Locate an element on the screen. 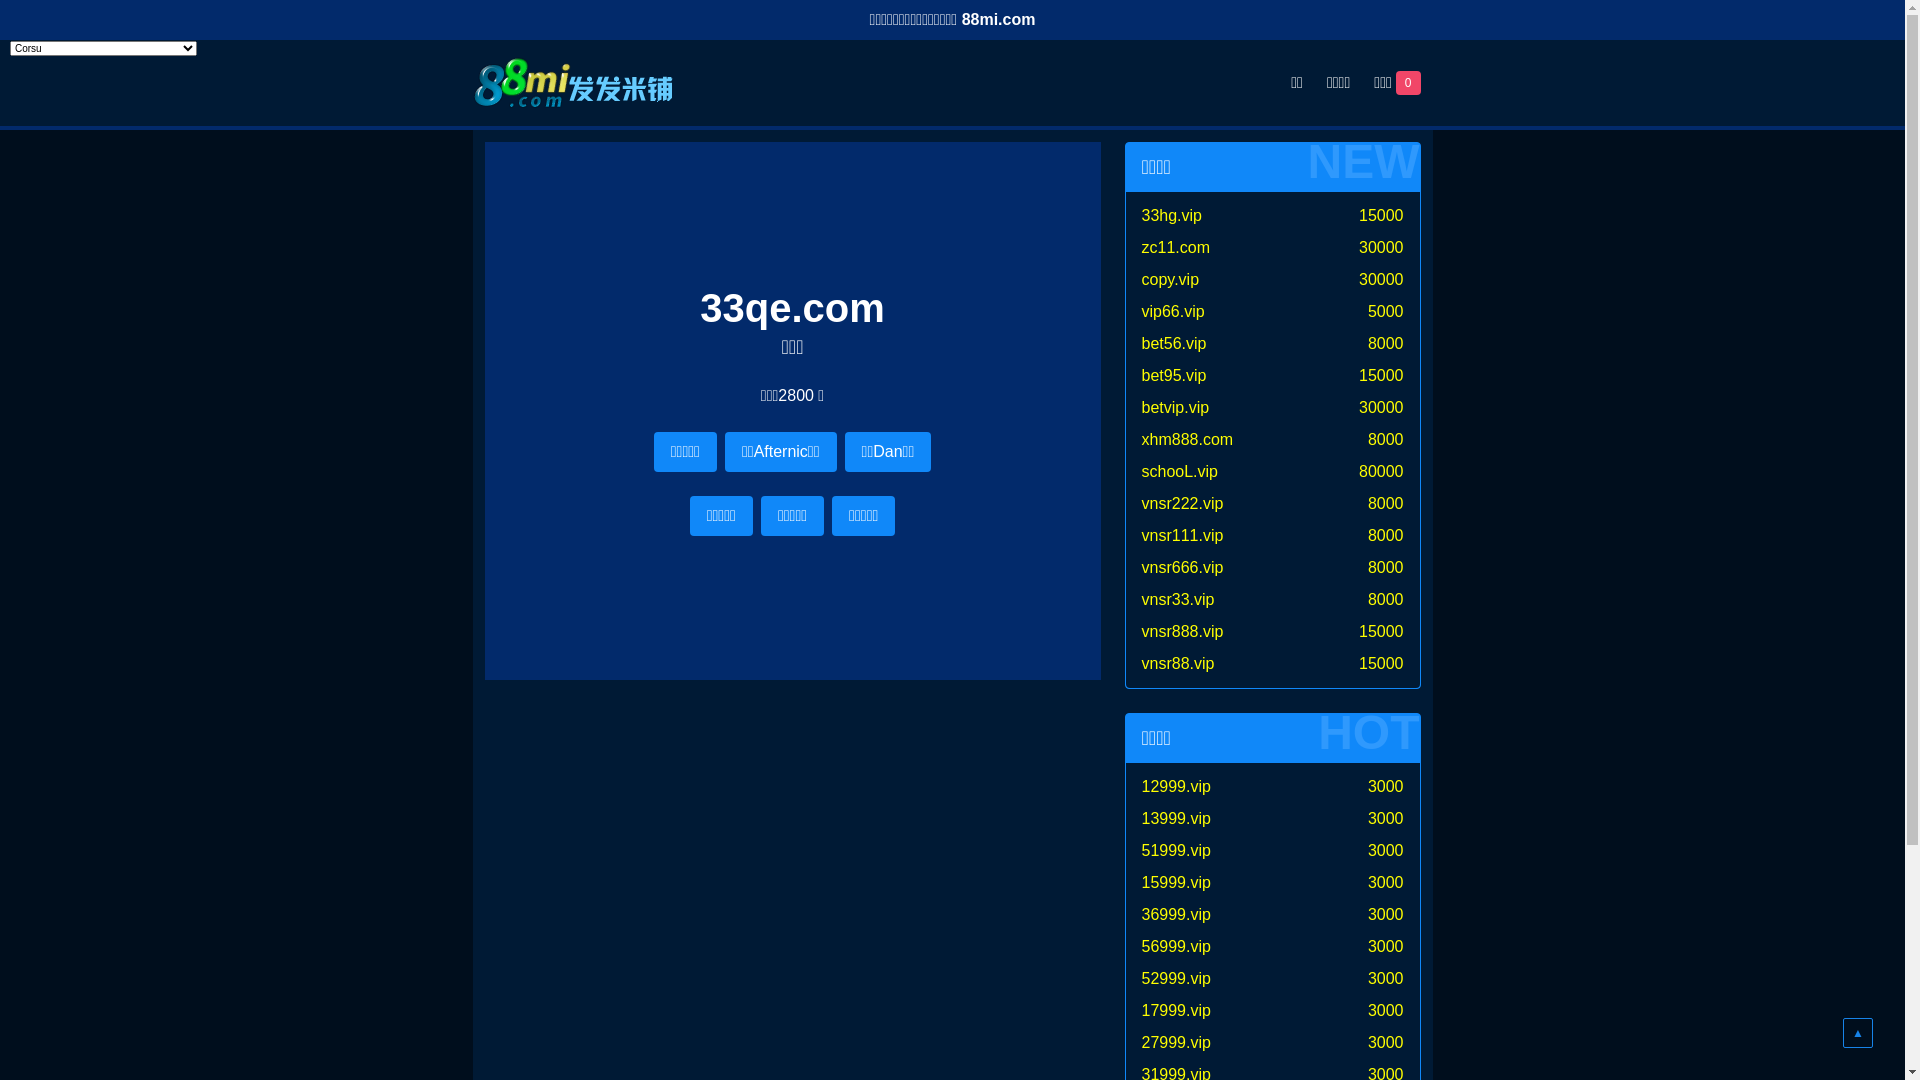 The height and width of the screenshot is (1080, 1920). 3000 is located at coordinates (1386, 818).